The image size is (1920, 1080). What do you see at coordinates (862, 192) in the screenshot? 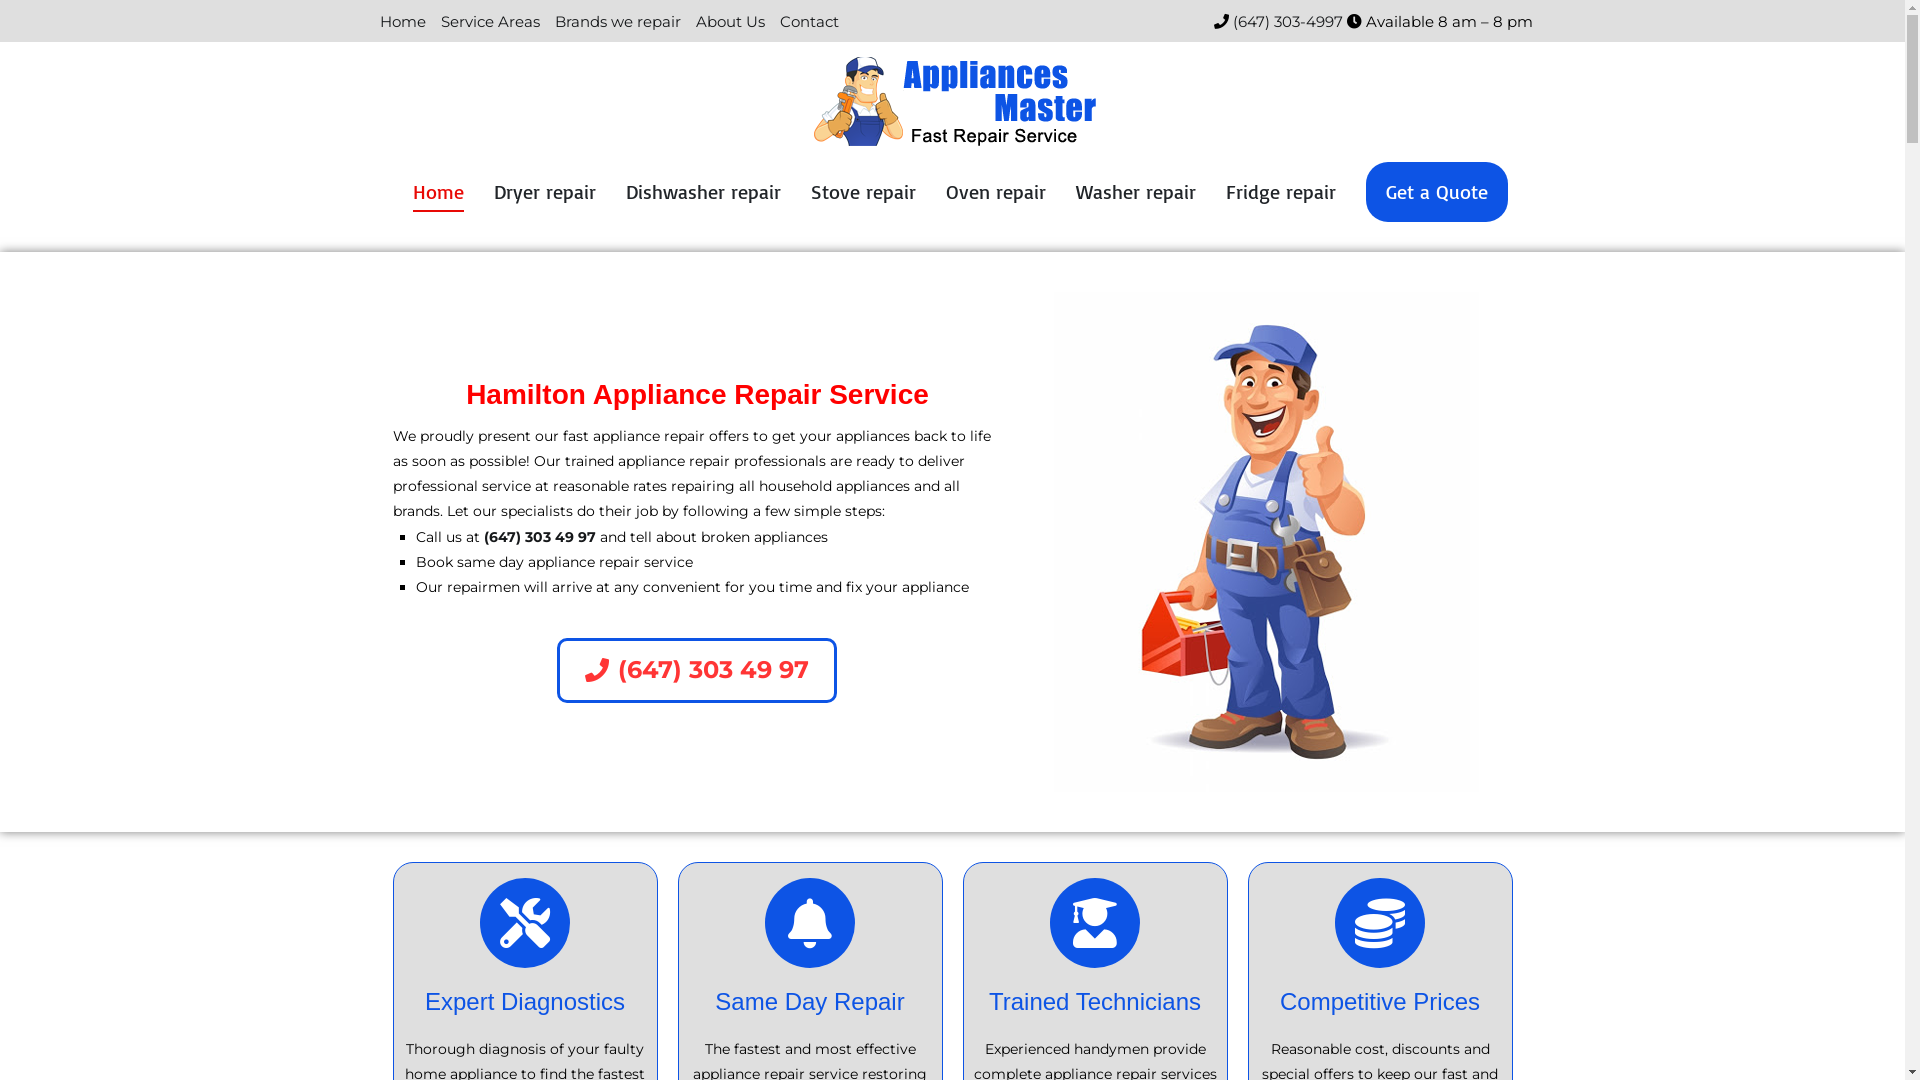
I see `Stove repair` at bounding box center [862, 192].